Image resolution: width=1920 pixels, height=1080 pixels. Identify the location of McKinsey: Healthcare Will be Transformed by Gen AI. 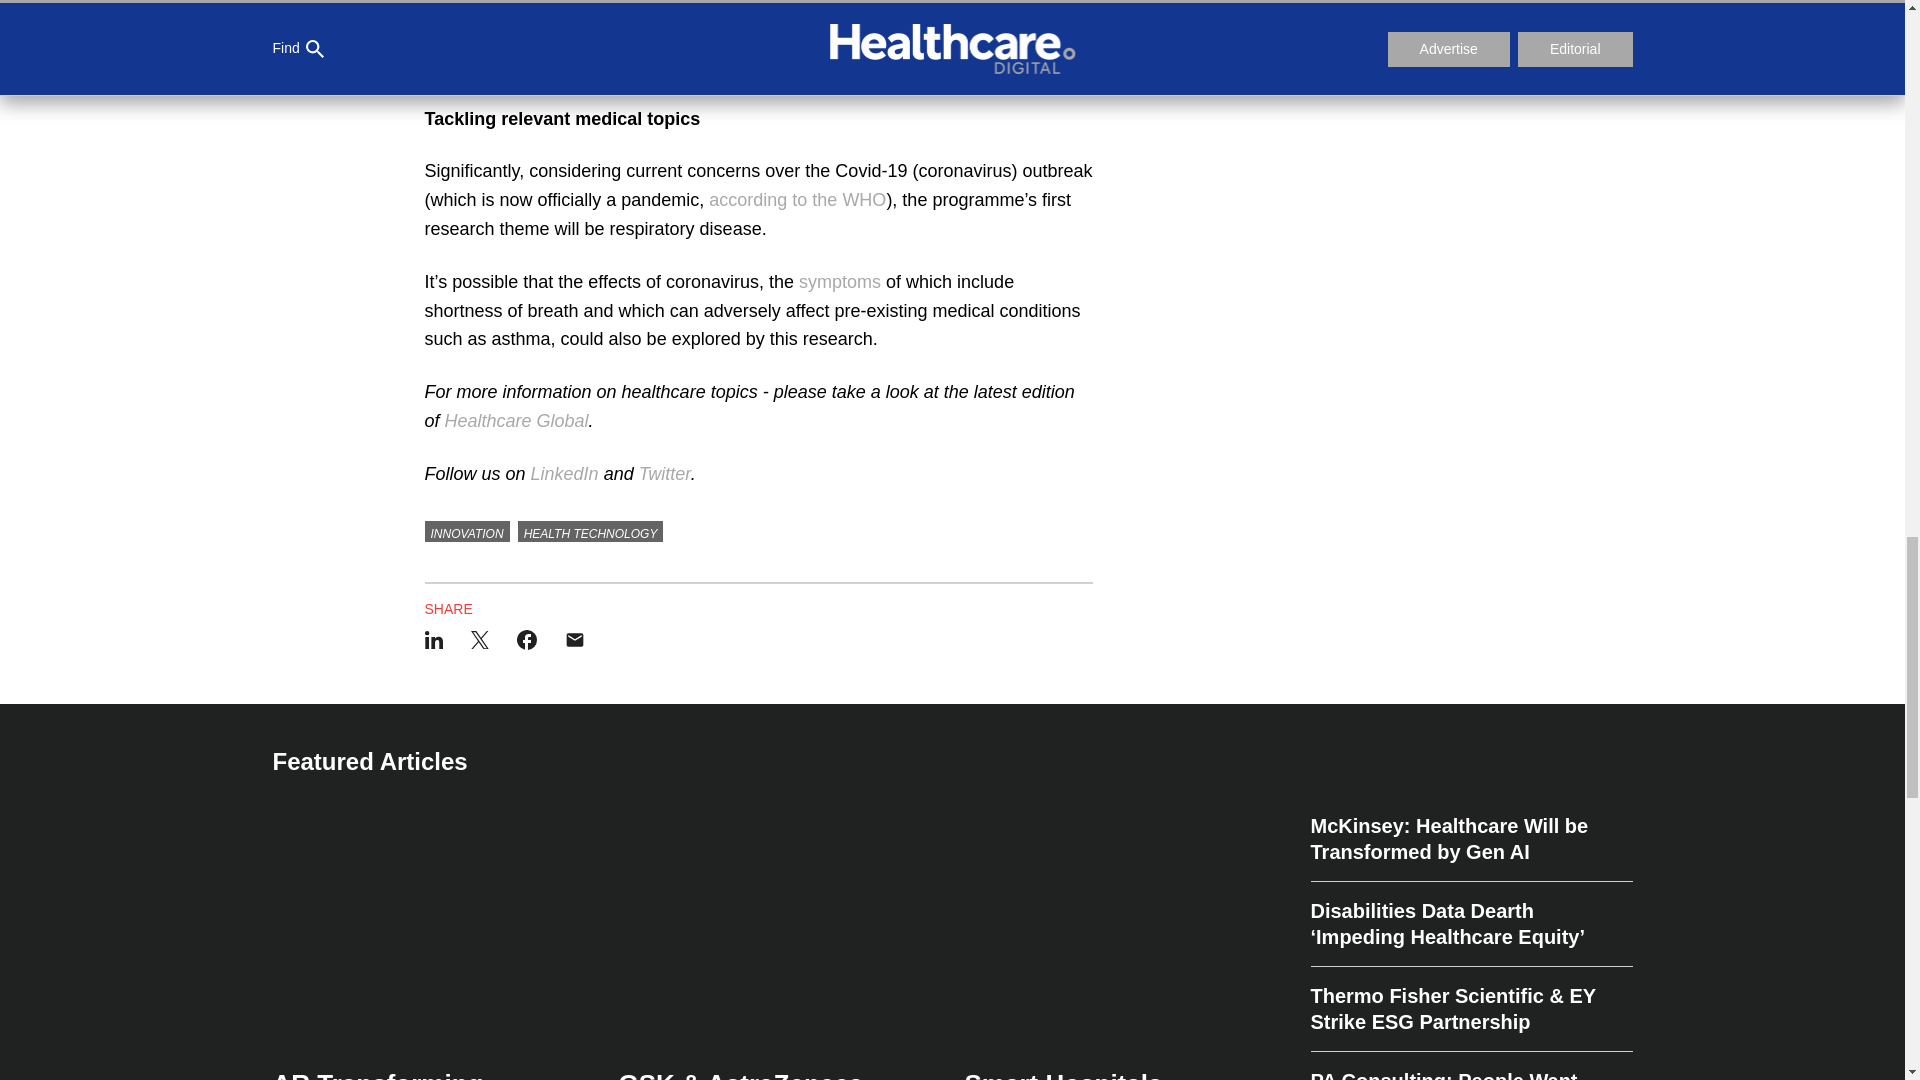
(1470, 848).